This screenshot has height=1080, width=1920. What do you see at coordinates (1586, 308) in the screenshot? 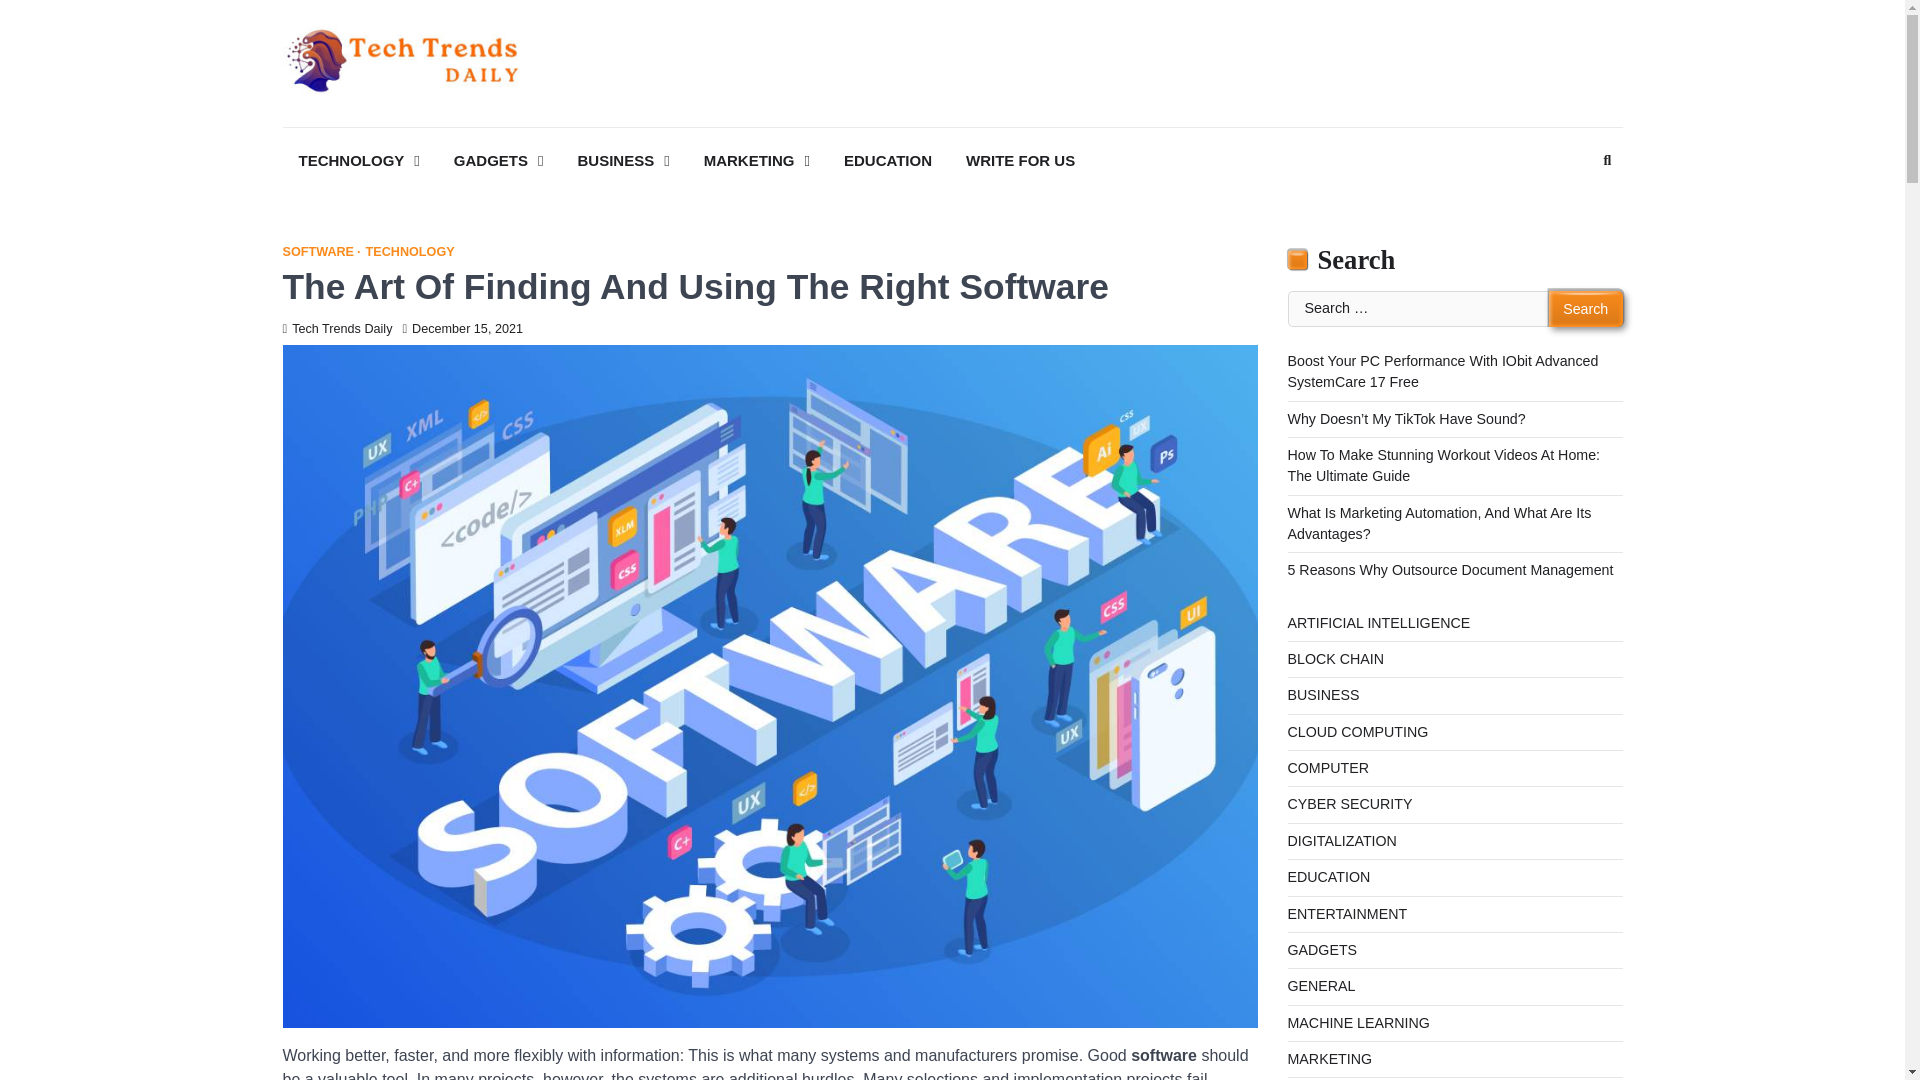
I see `Search` at bounding box center [1586, 308].